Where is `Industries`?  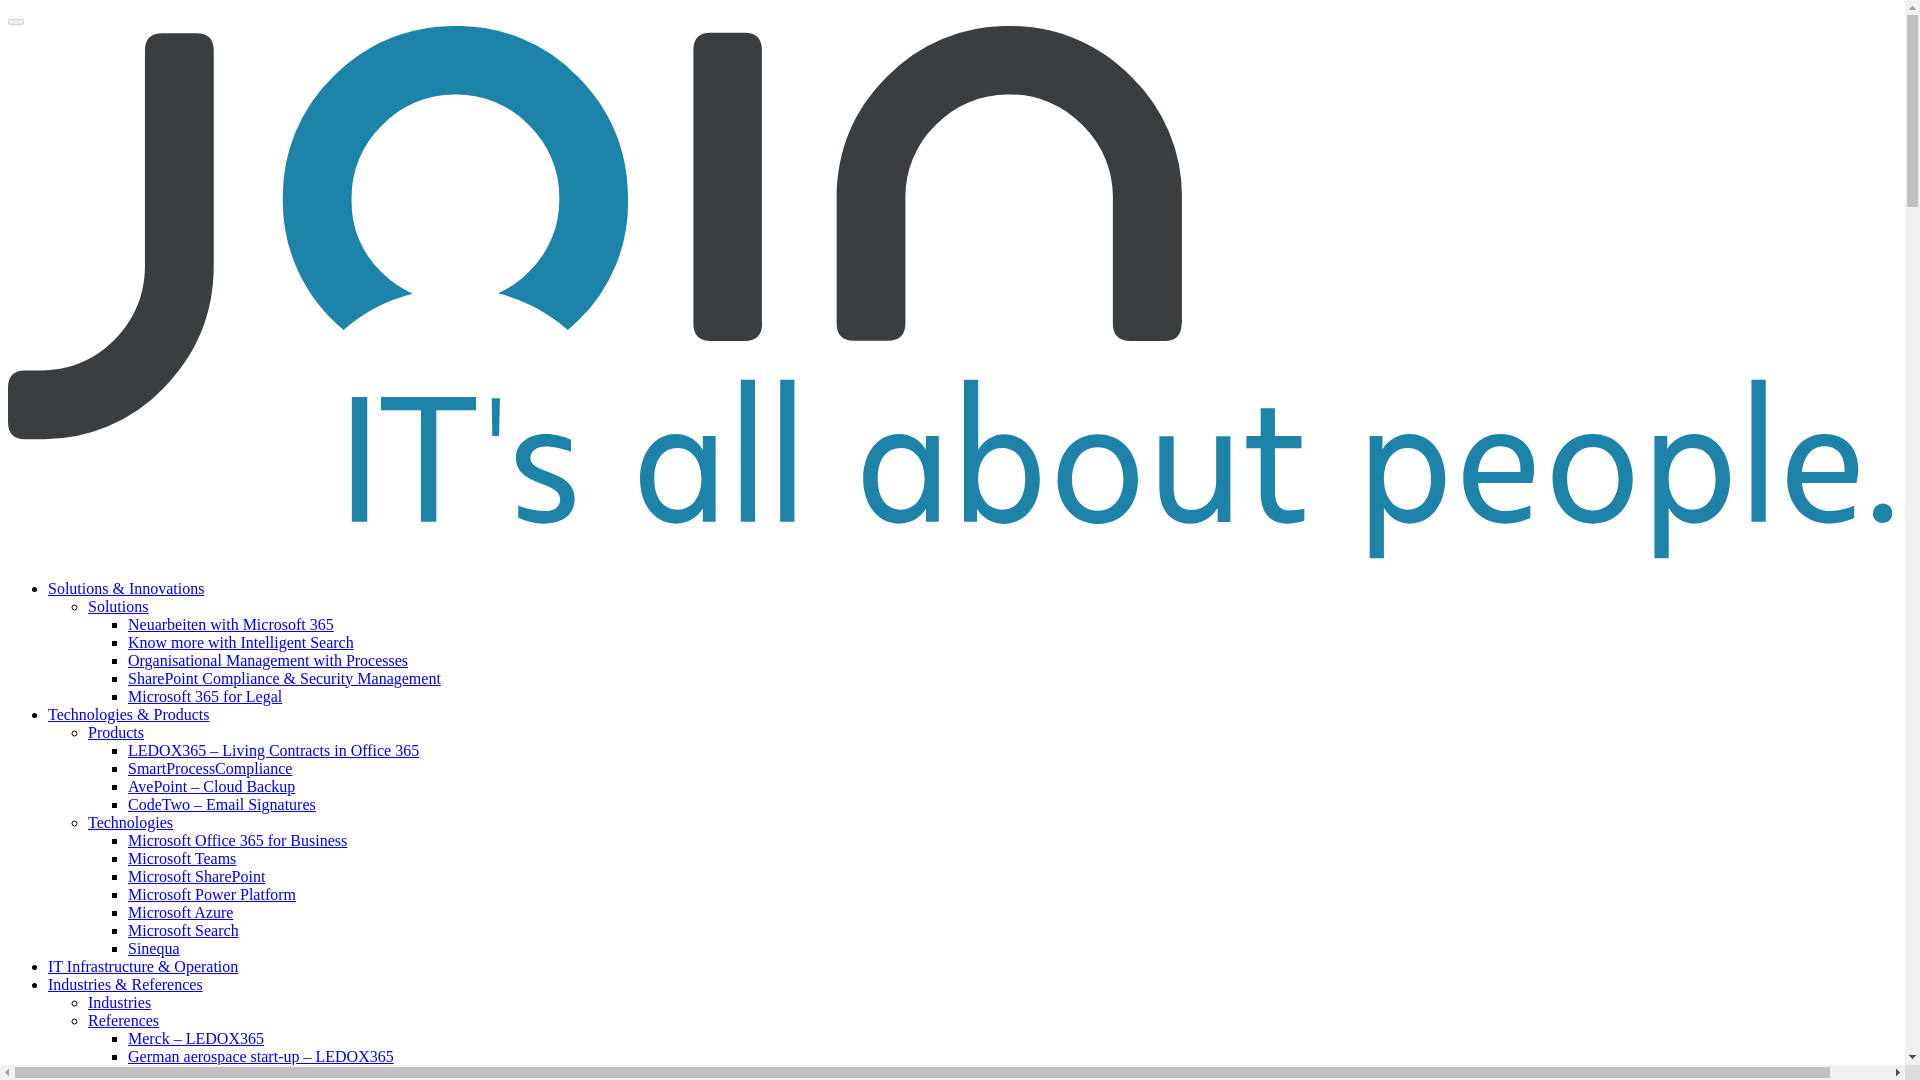
Industries is located at coordinates (120, 1002).